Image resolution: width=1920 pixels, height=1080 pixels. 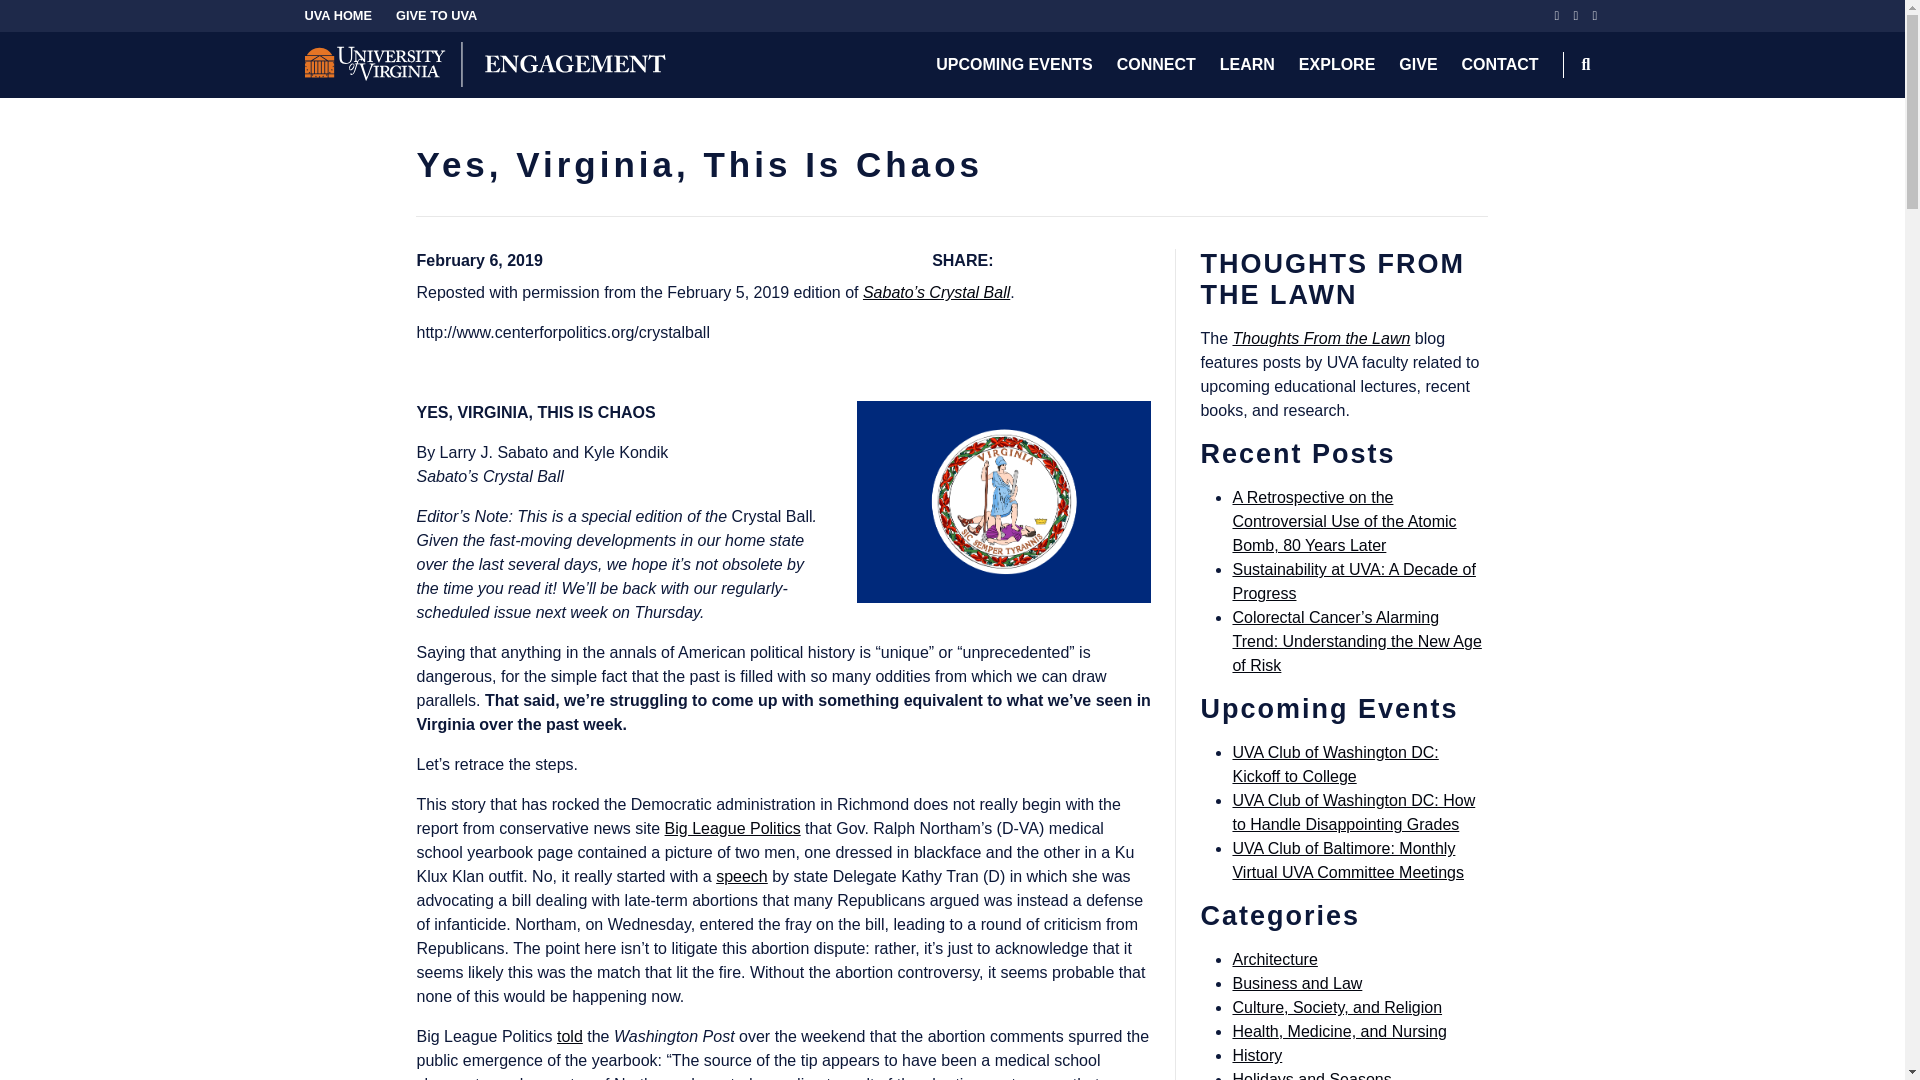 What do you see at coordinates (1418, 64) in the screenshot?
I see `GIVE` at bounding box center [1418, 64].